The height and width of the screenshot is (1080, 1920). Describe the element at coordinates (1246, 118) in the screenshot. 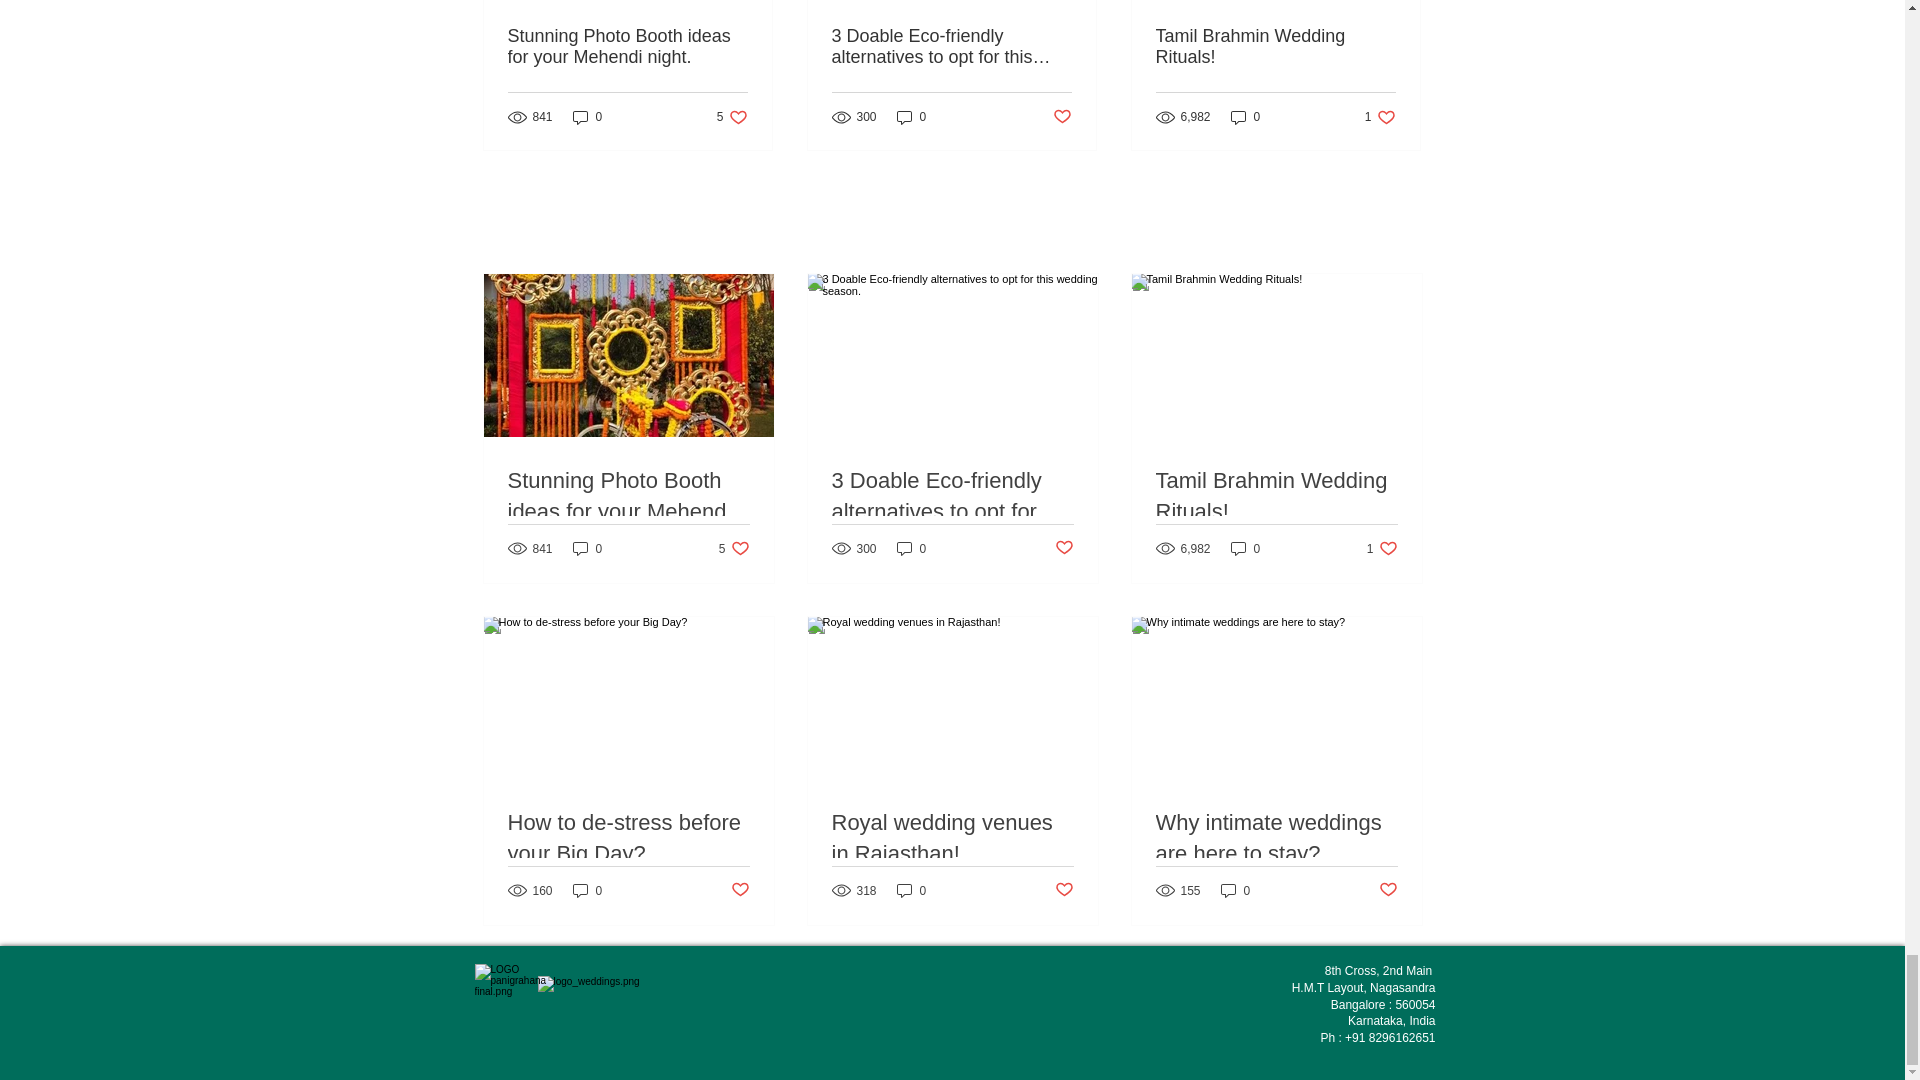

I see `Why intimate weddings are here to stay?` at that location.